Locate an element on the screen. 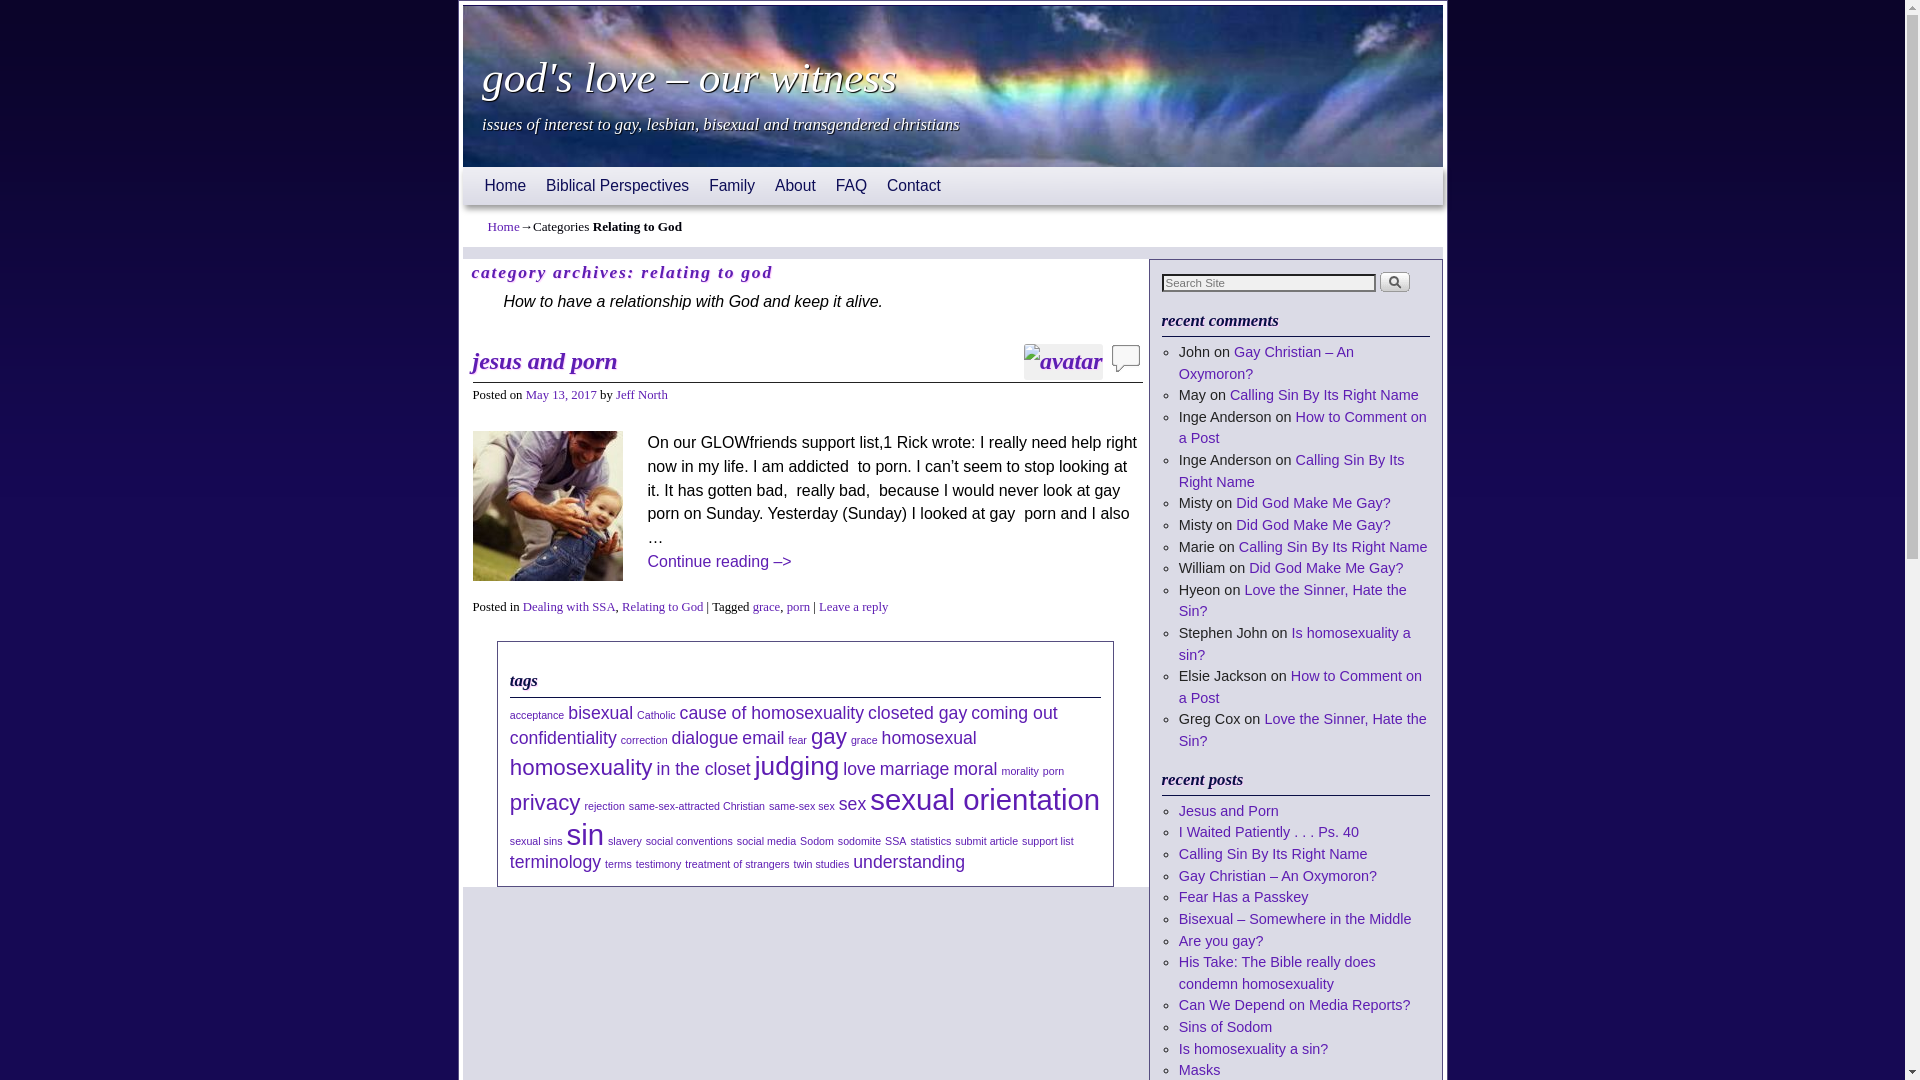  porn is located at coordinates (1054, 771).